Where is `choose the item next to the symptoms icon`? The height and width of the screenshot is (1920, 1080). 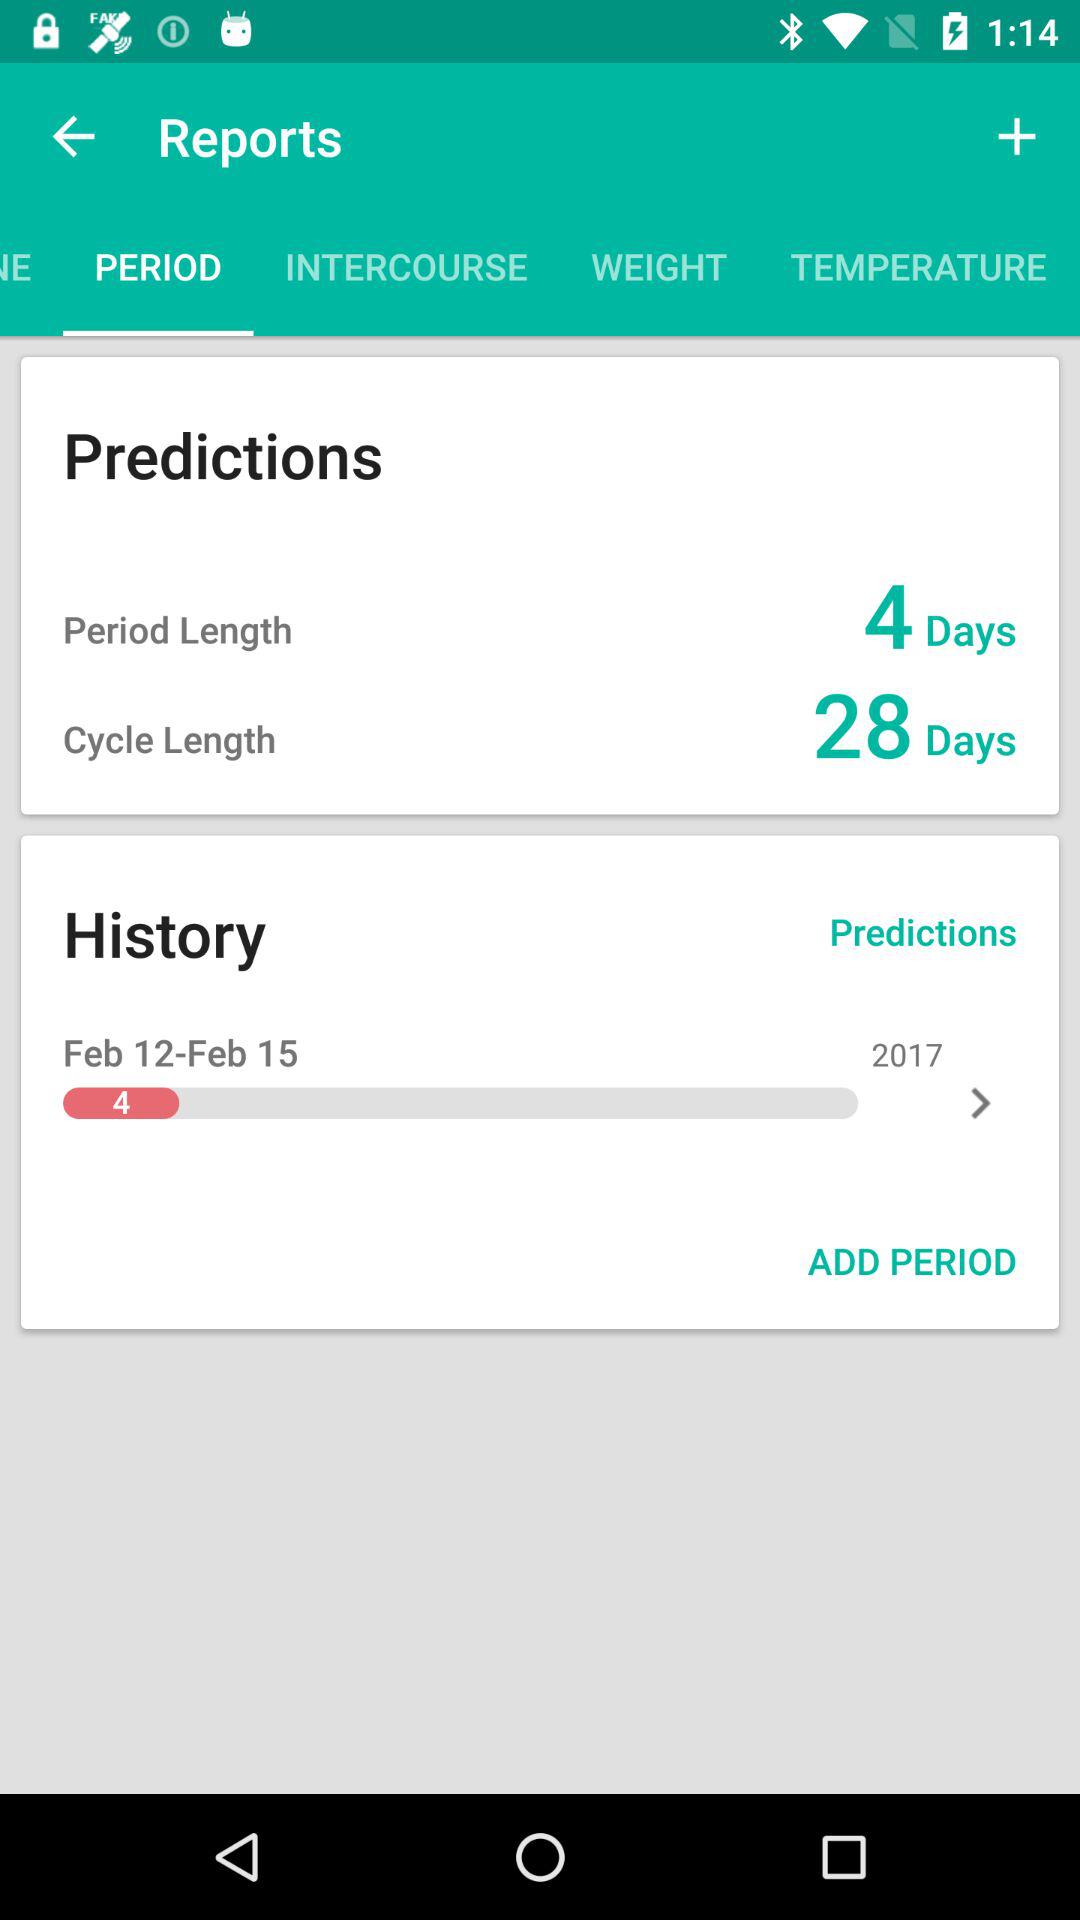 choose the item next to the symptoms icon is located at coordinates (918, 272).